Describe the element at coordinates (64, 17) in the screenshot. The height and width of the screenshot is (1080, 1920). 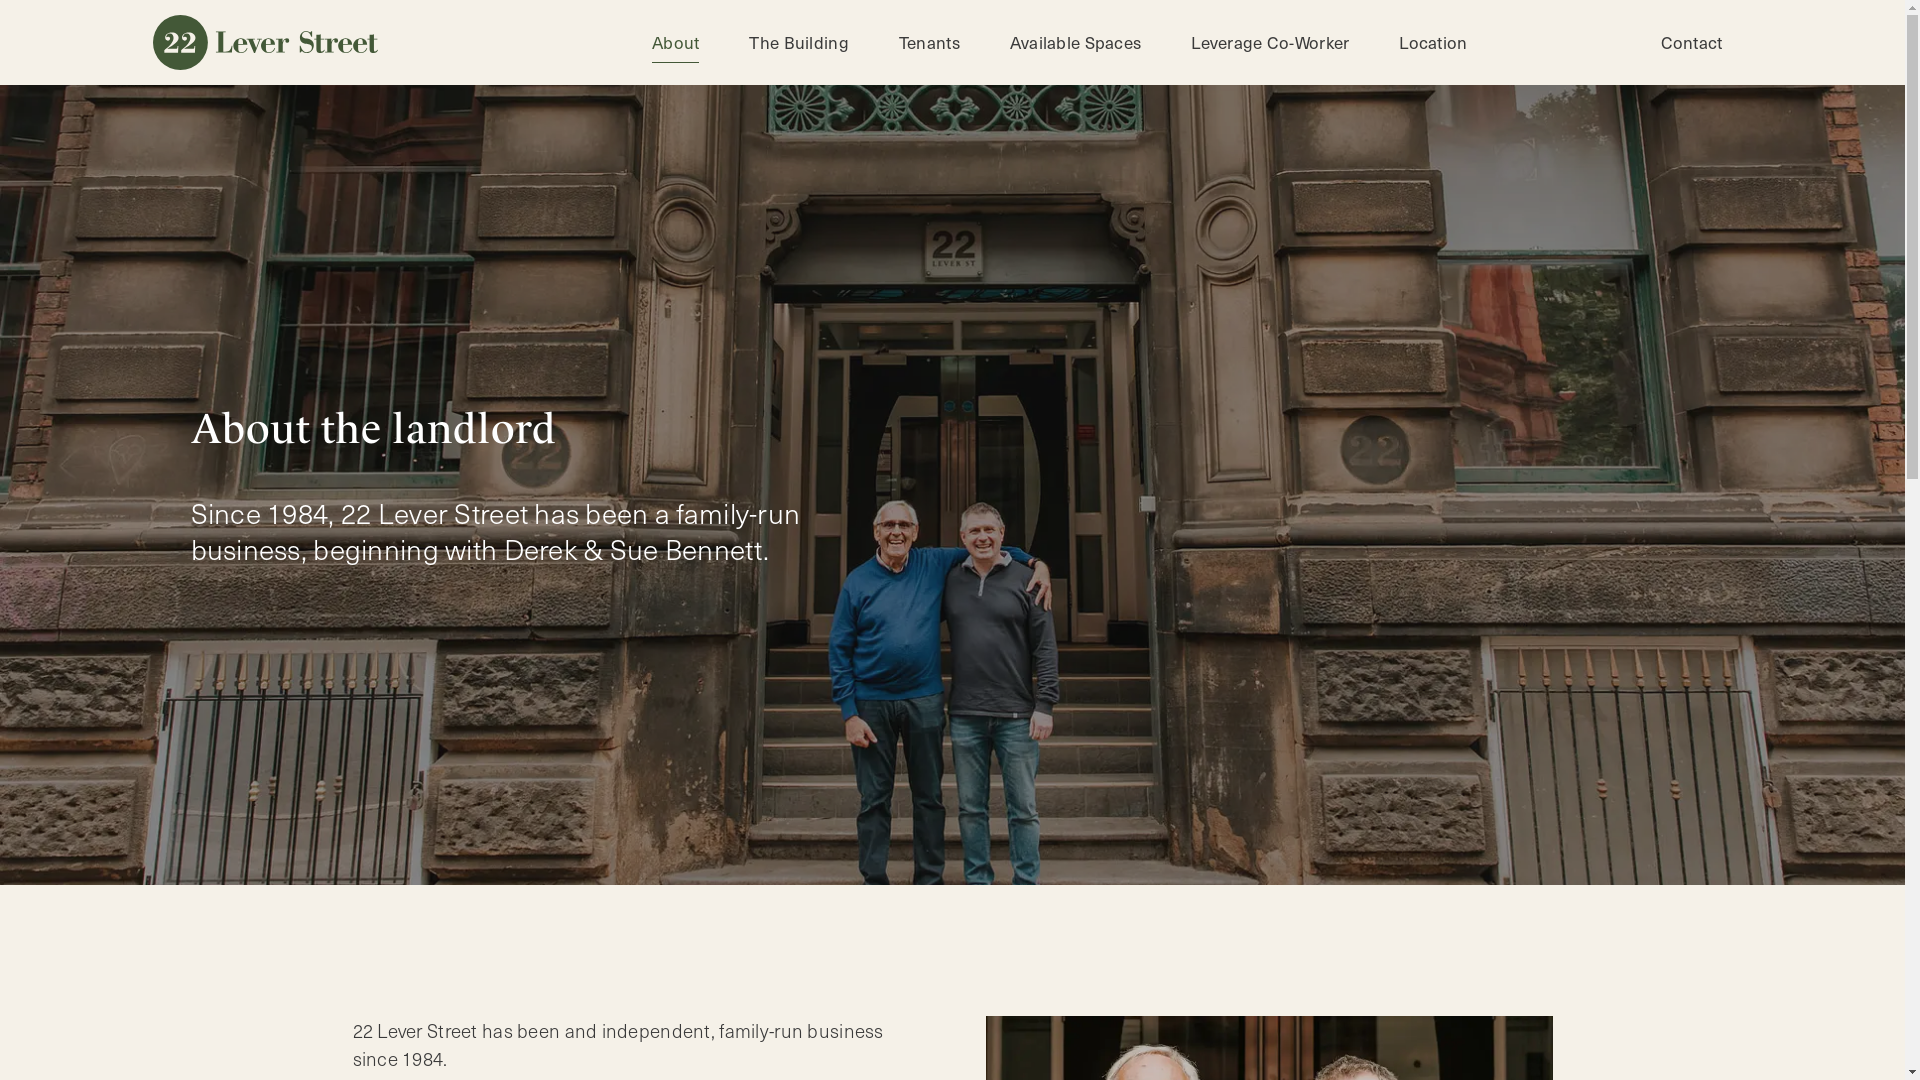
I see `Register Interest` at that location.